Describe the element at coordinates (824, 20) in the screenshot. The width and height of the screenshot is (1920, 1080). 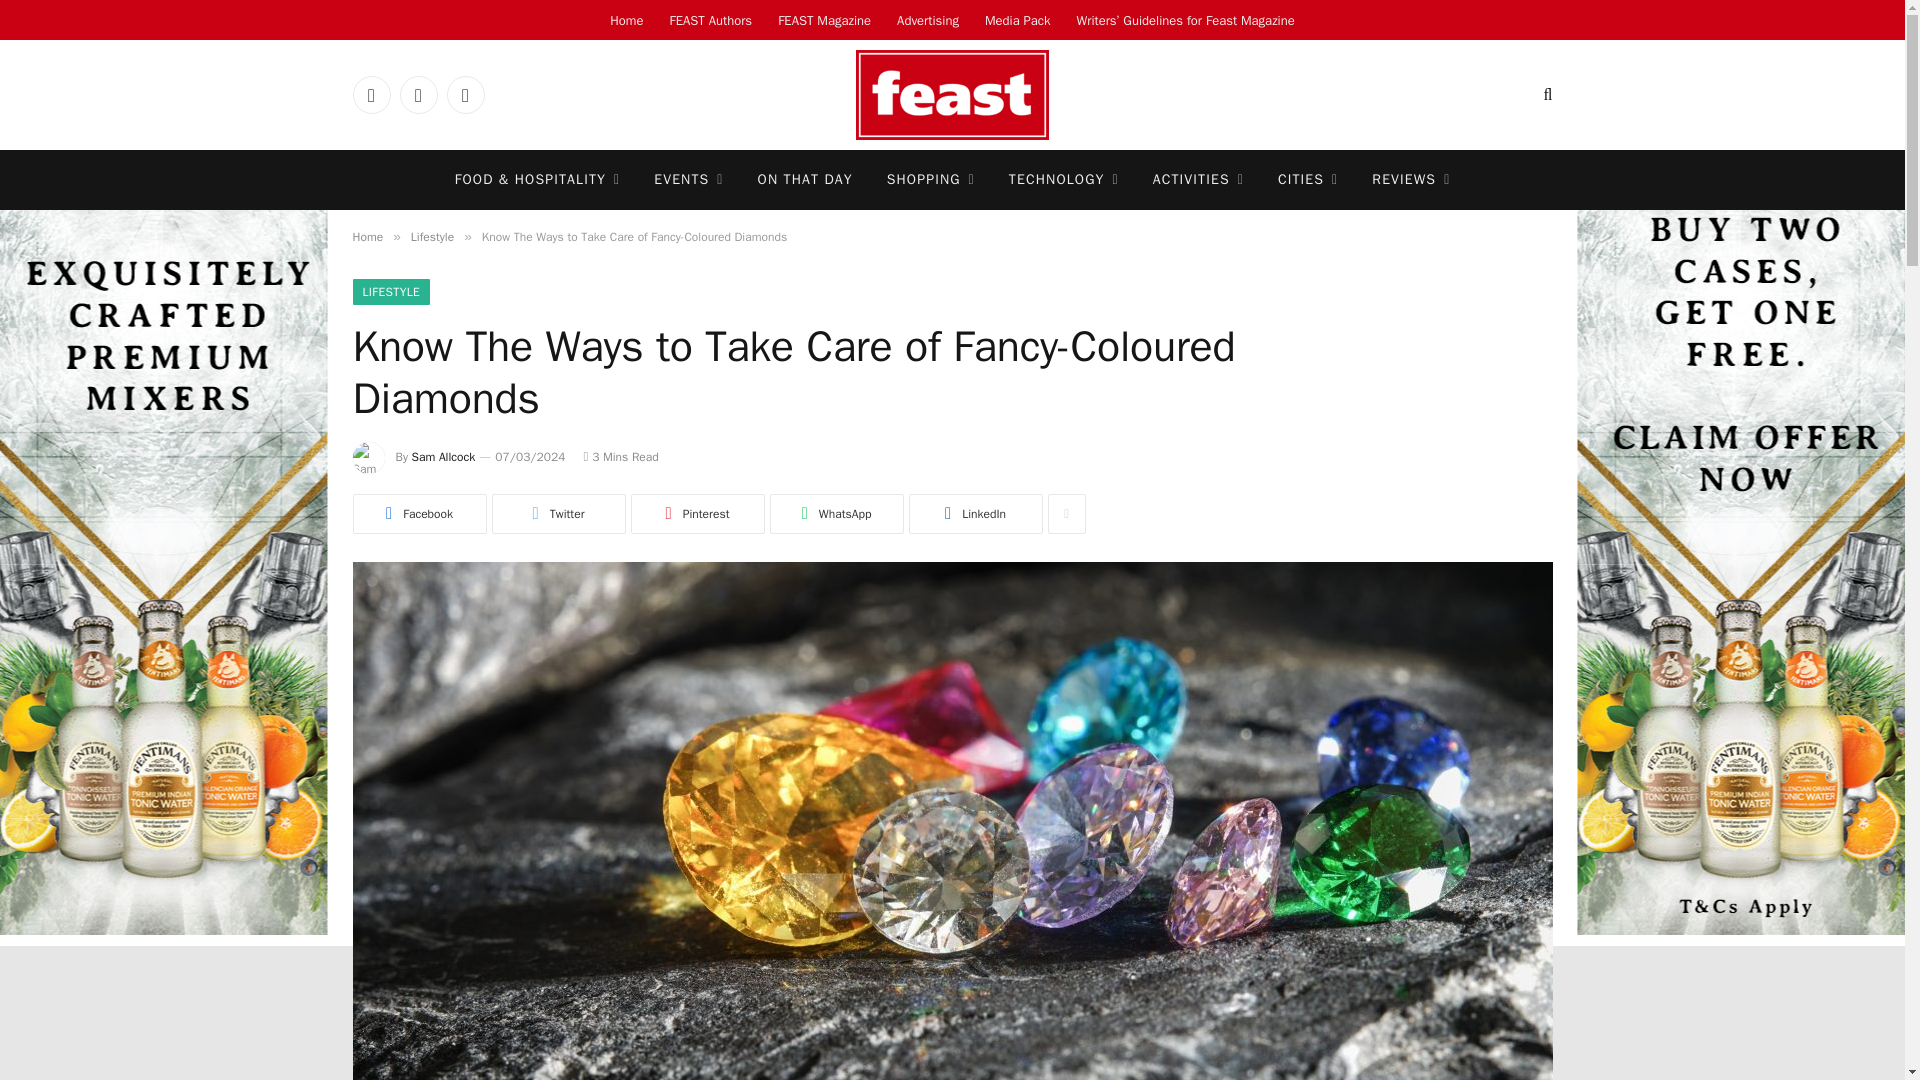
I see `FEAST Magazine` at that location.